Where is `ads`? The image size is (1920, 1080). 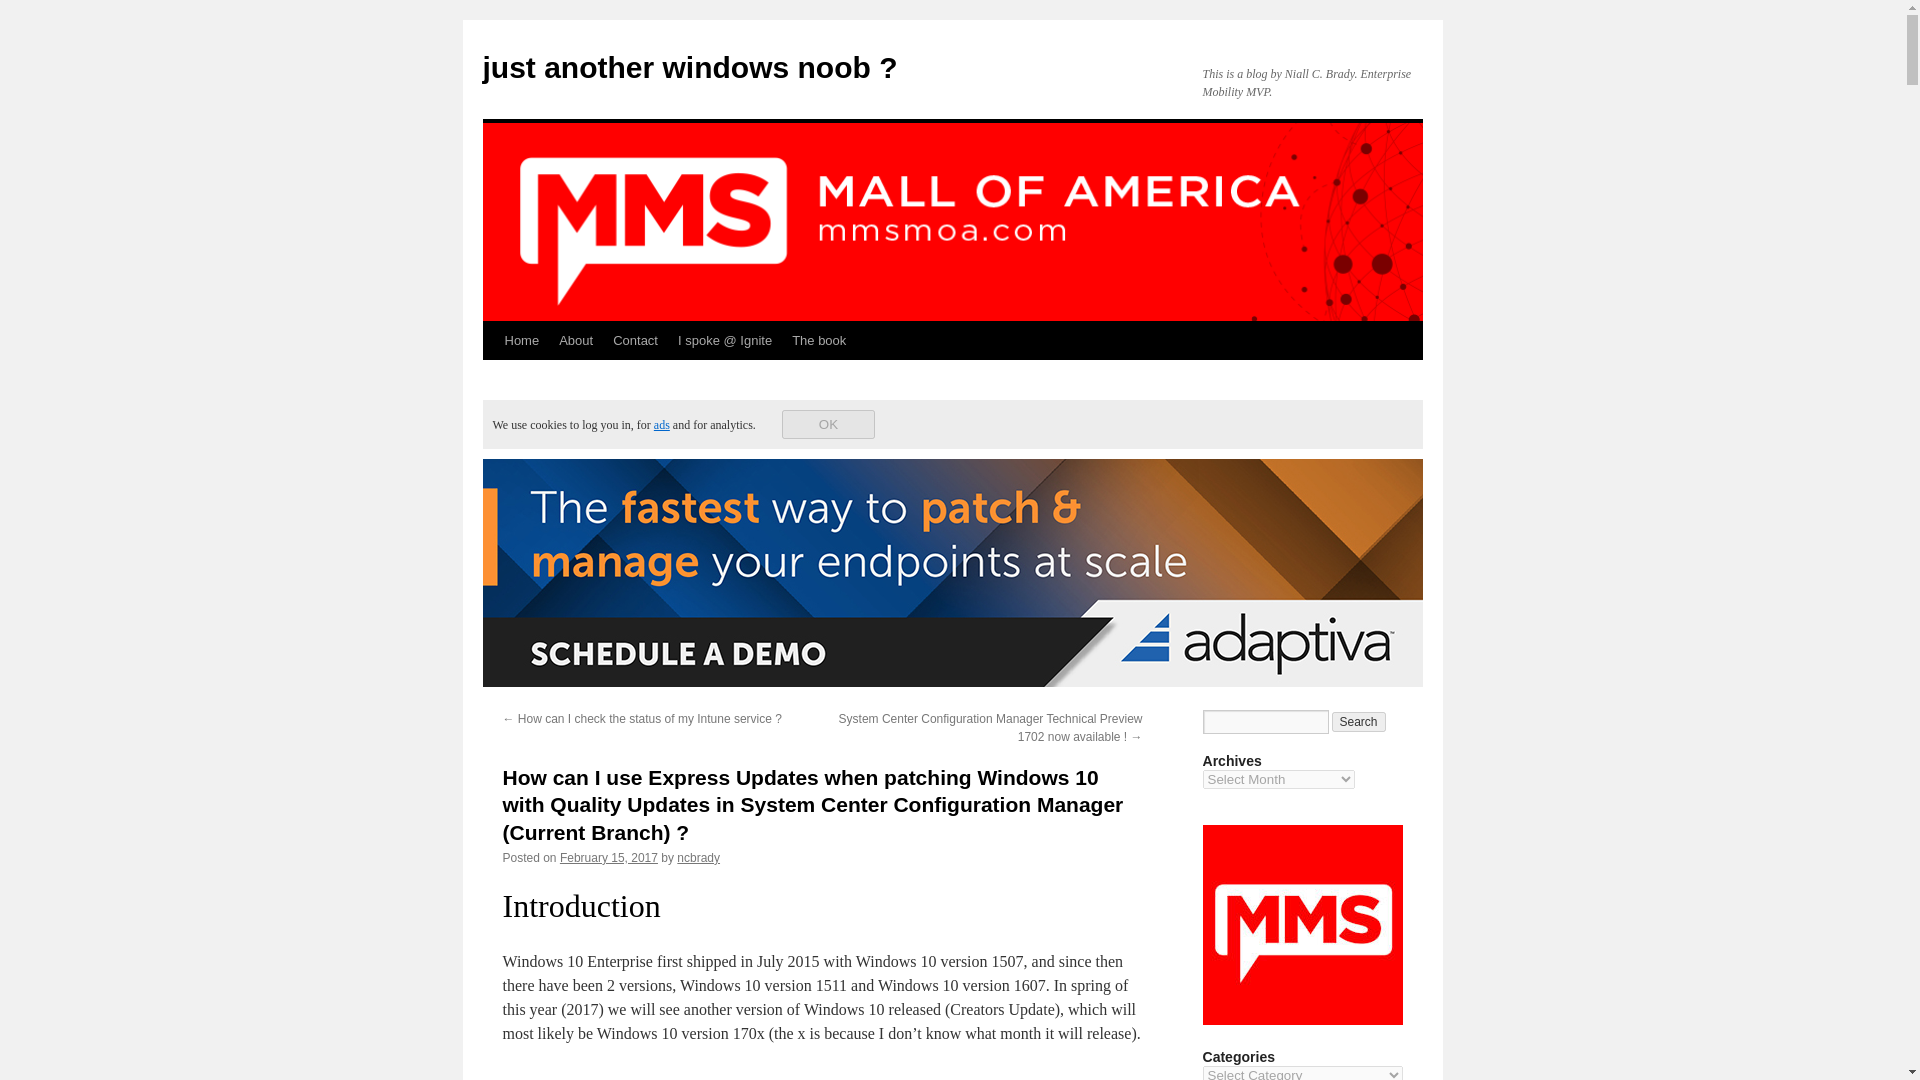 ads is located at coordinates (662, 424).